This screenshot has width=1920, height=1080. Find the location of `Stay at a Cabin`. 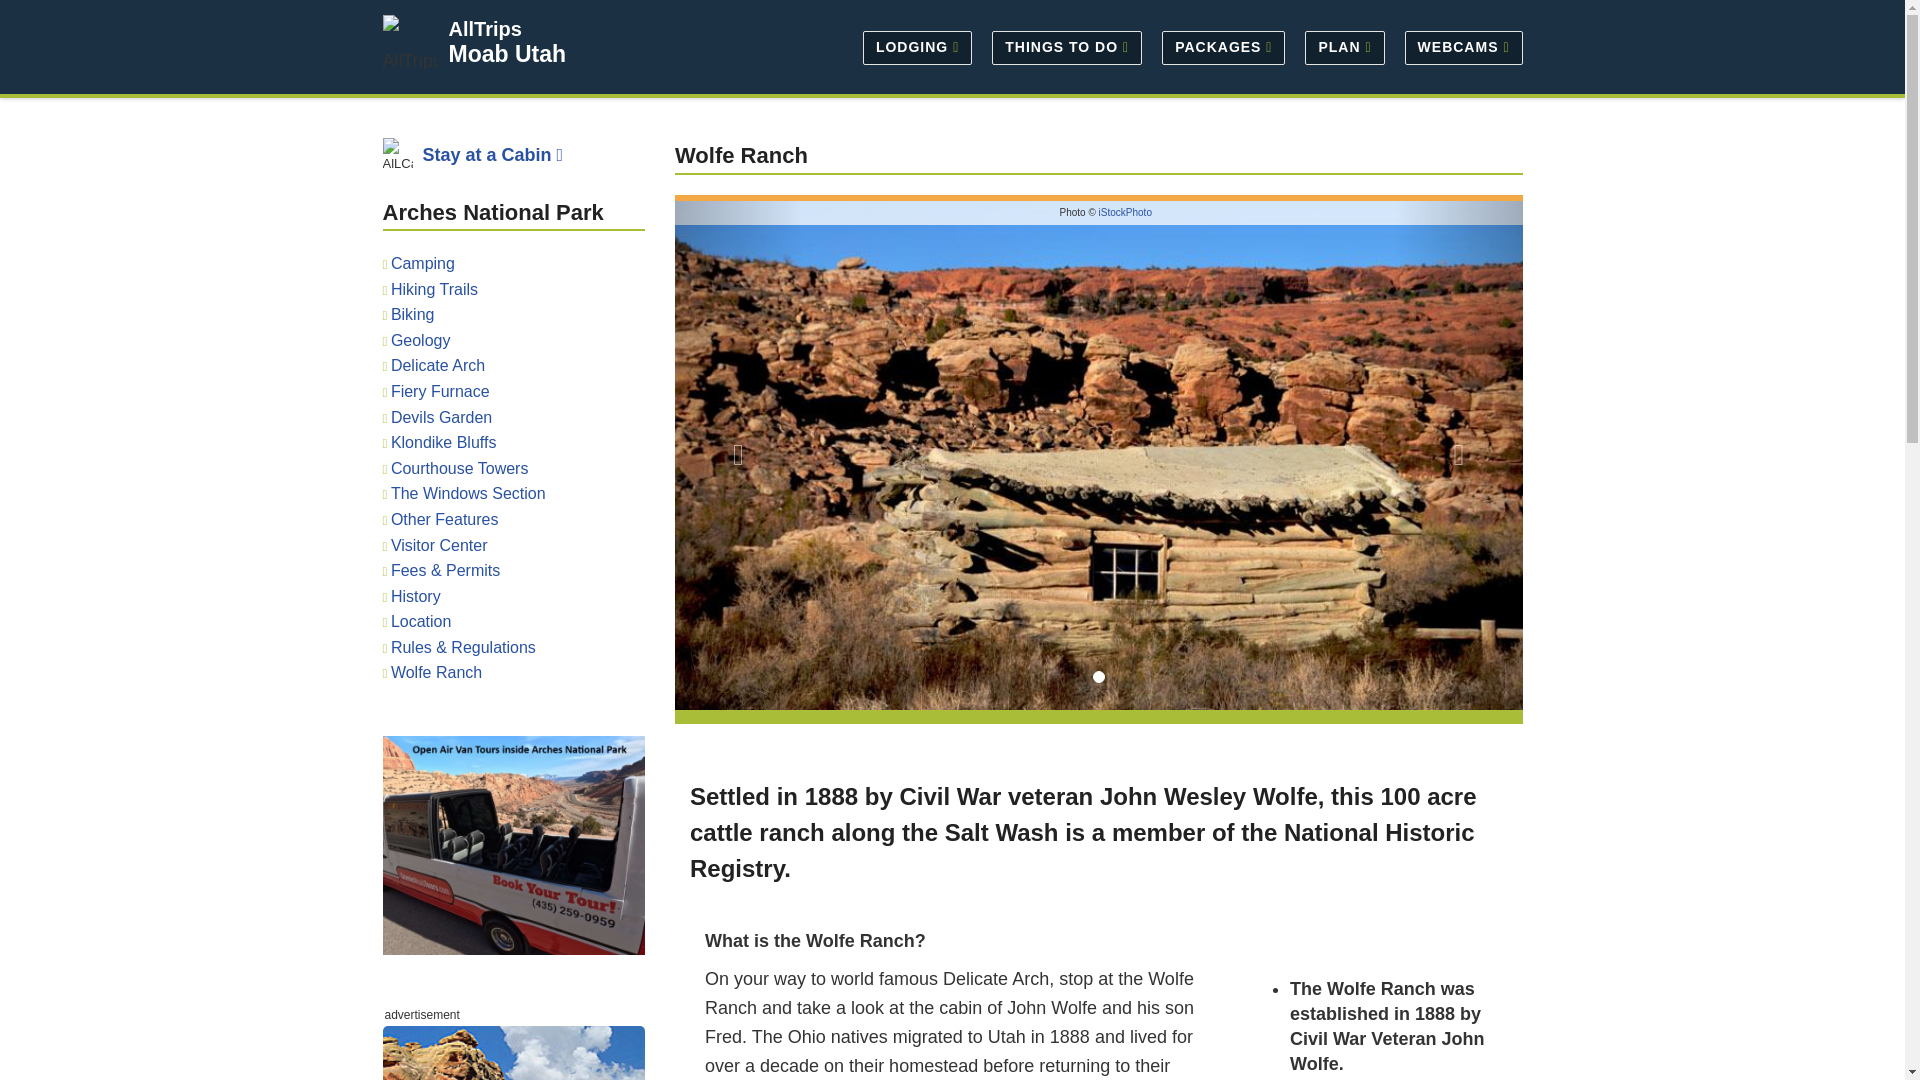

Stay at a Cabin is located at coordinates (495, 154).